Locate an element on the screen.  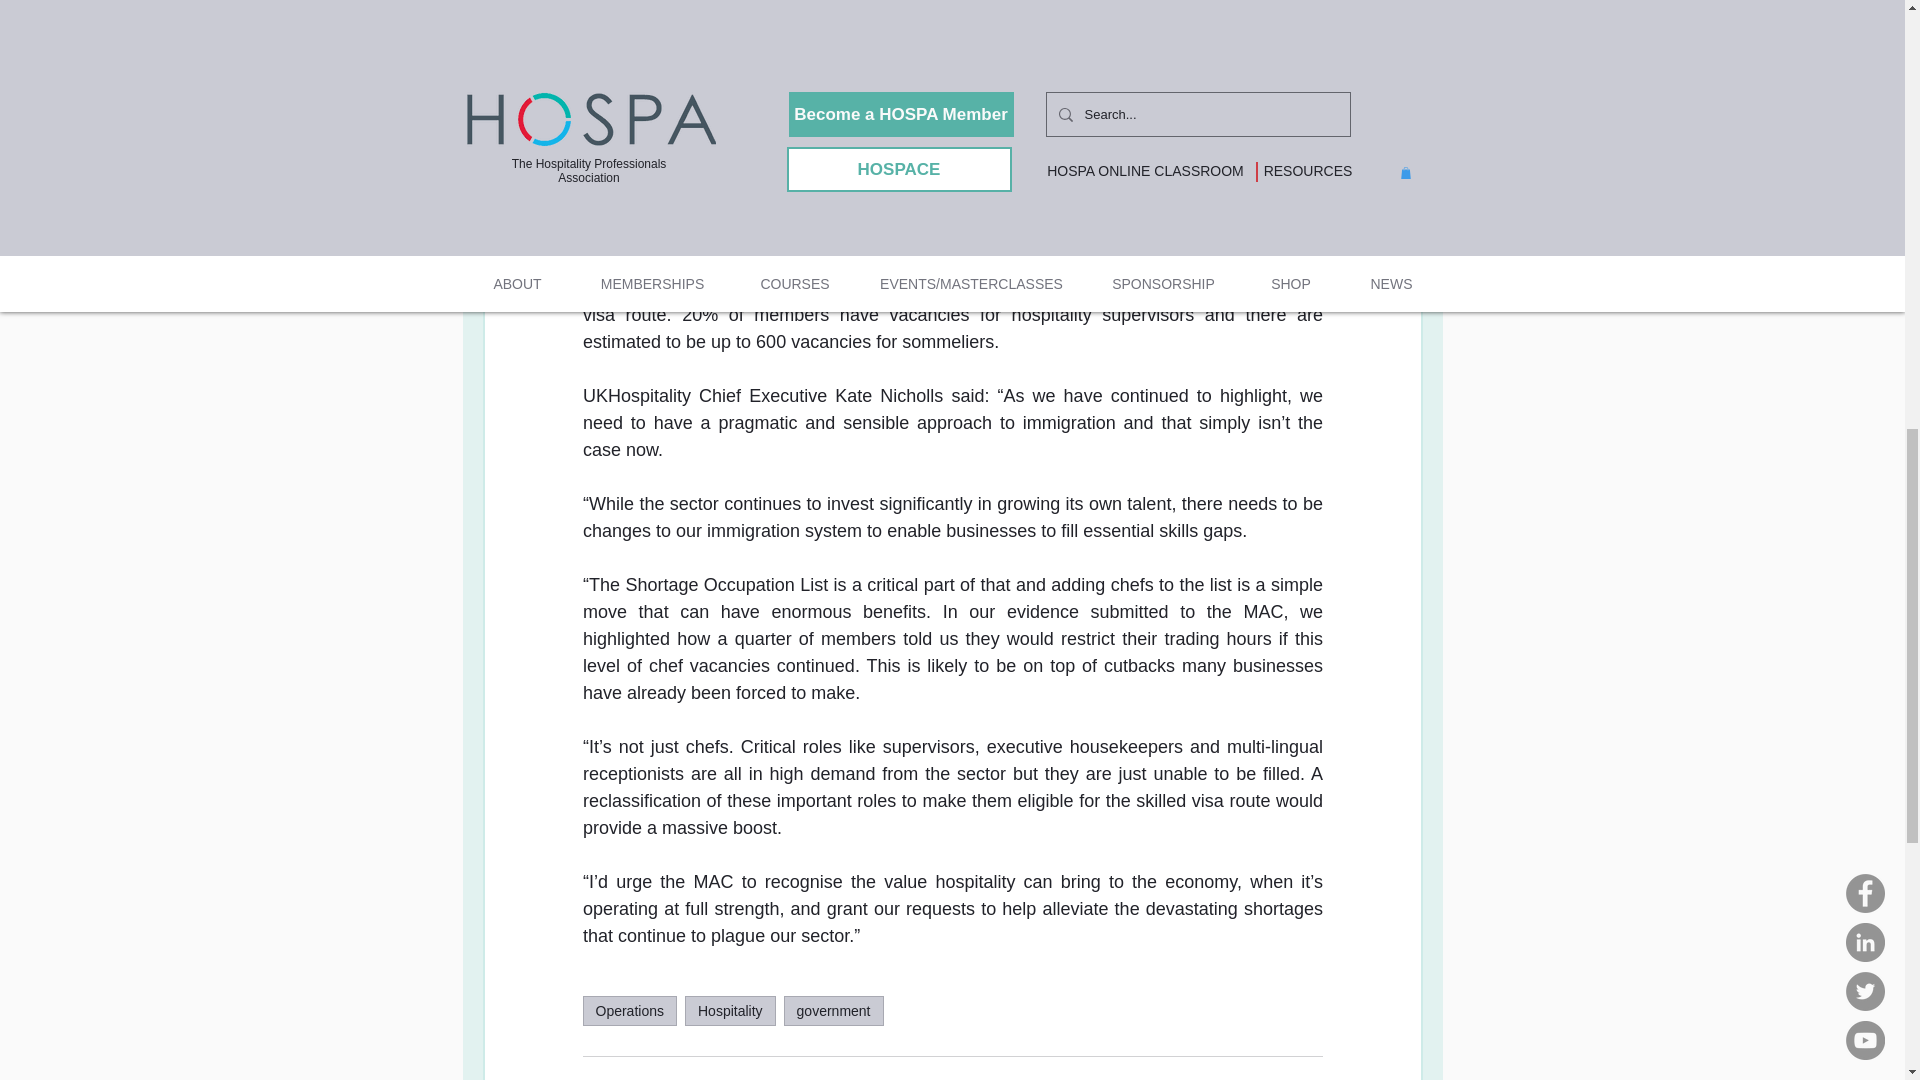
Hospitality is located at coordinates (730, 1010).